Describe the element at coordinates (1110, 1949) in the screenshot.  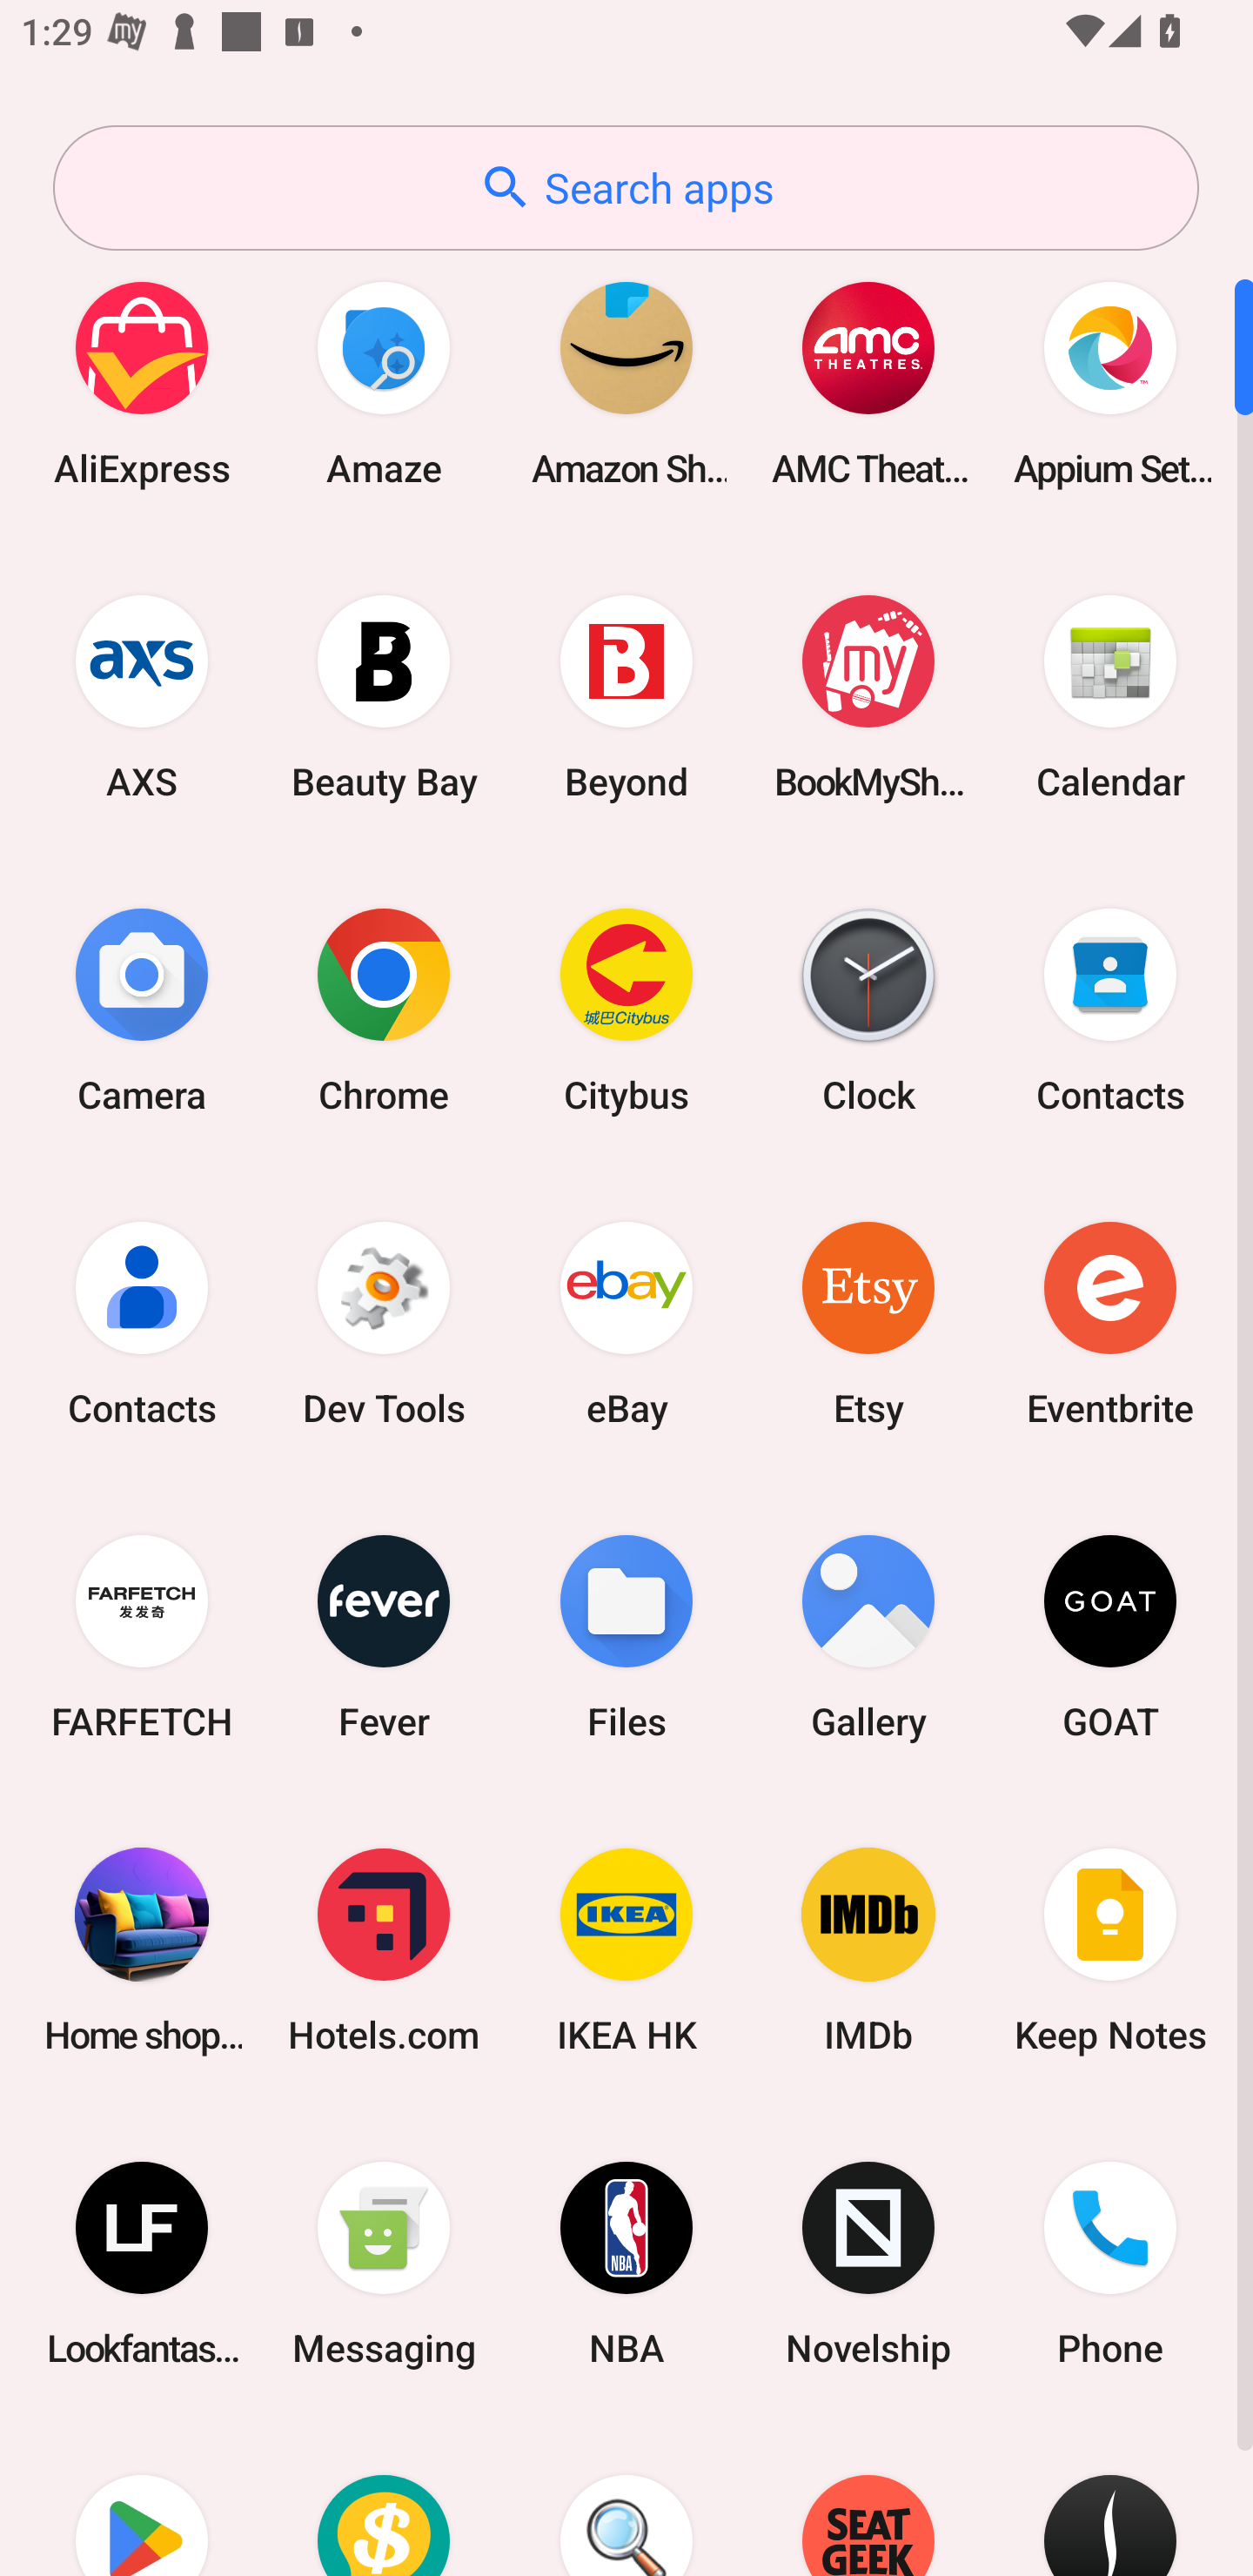
I see `Keep Notes` at that location.